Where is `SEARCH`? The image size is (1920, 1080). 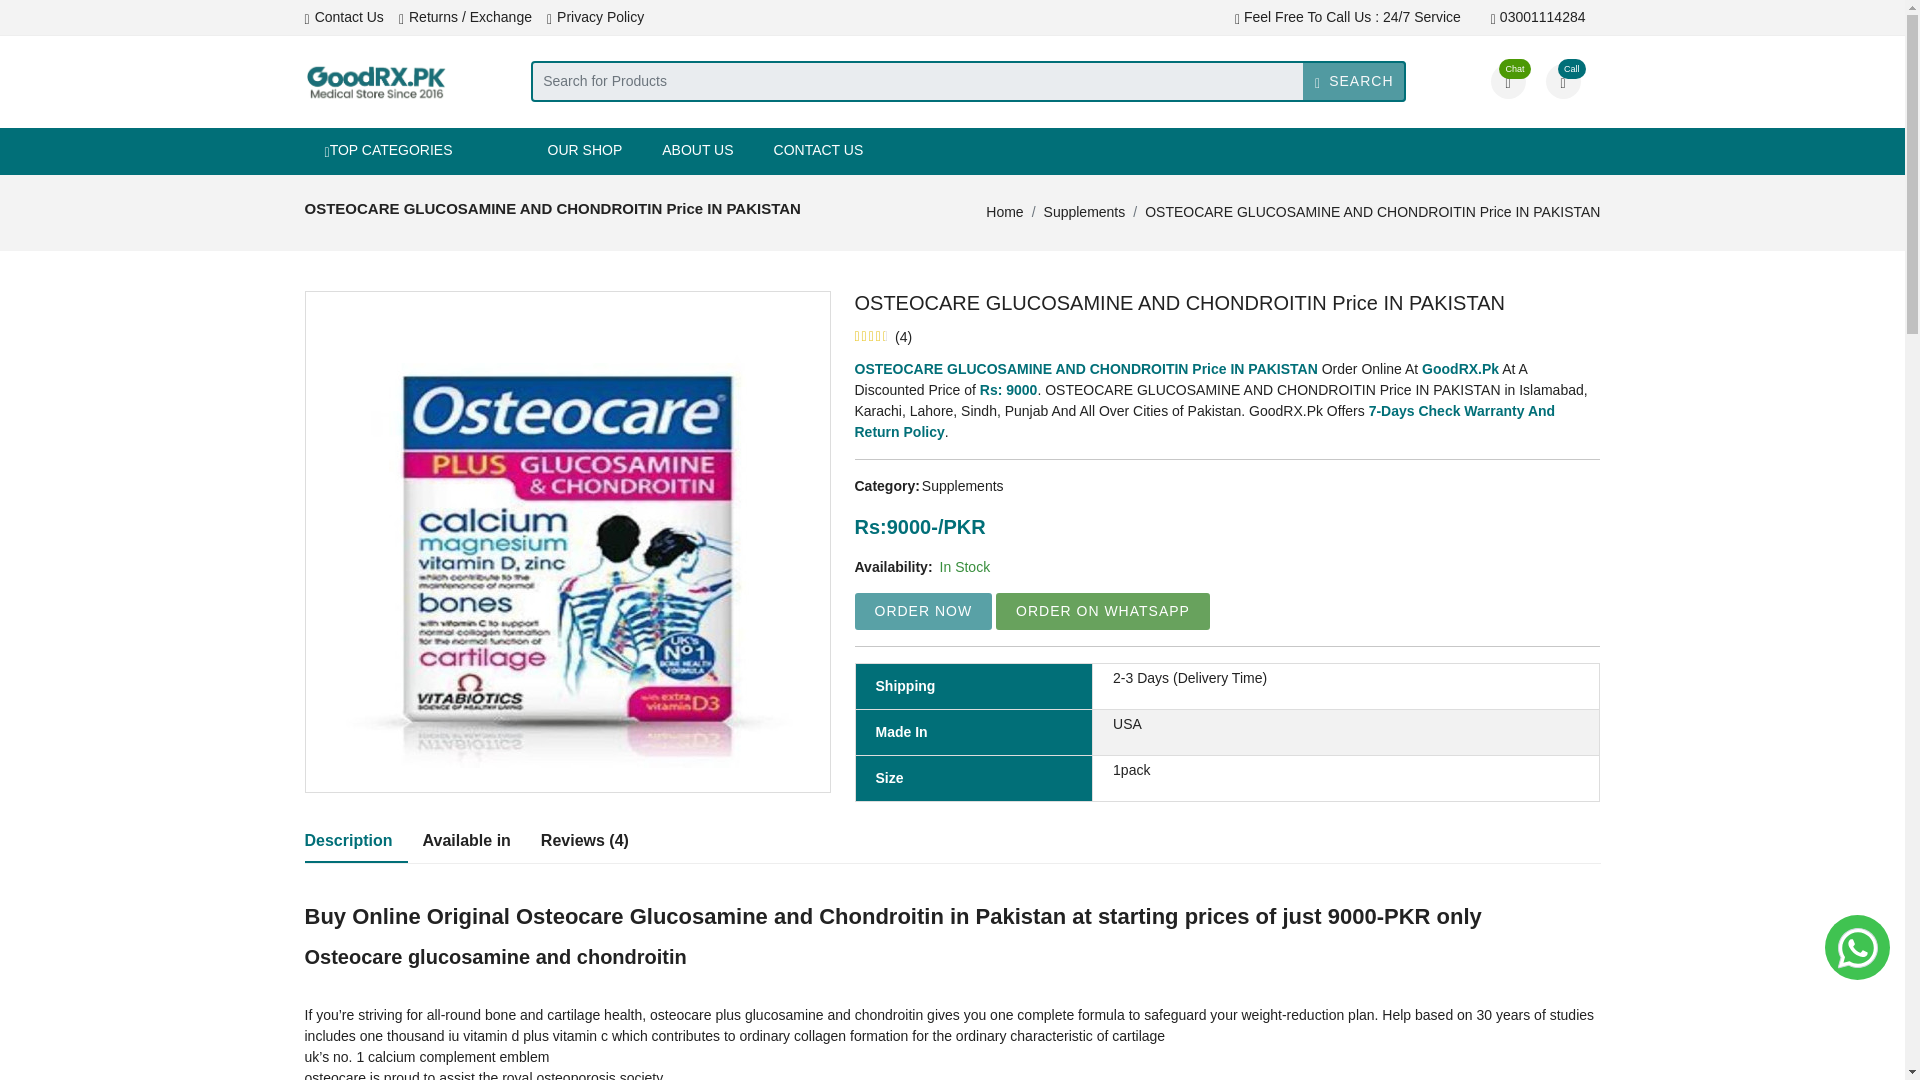 SEARCH is located at coordinates (1354, 80).